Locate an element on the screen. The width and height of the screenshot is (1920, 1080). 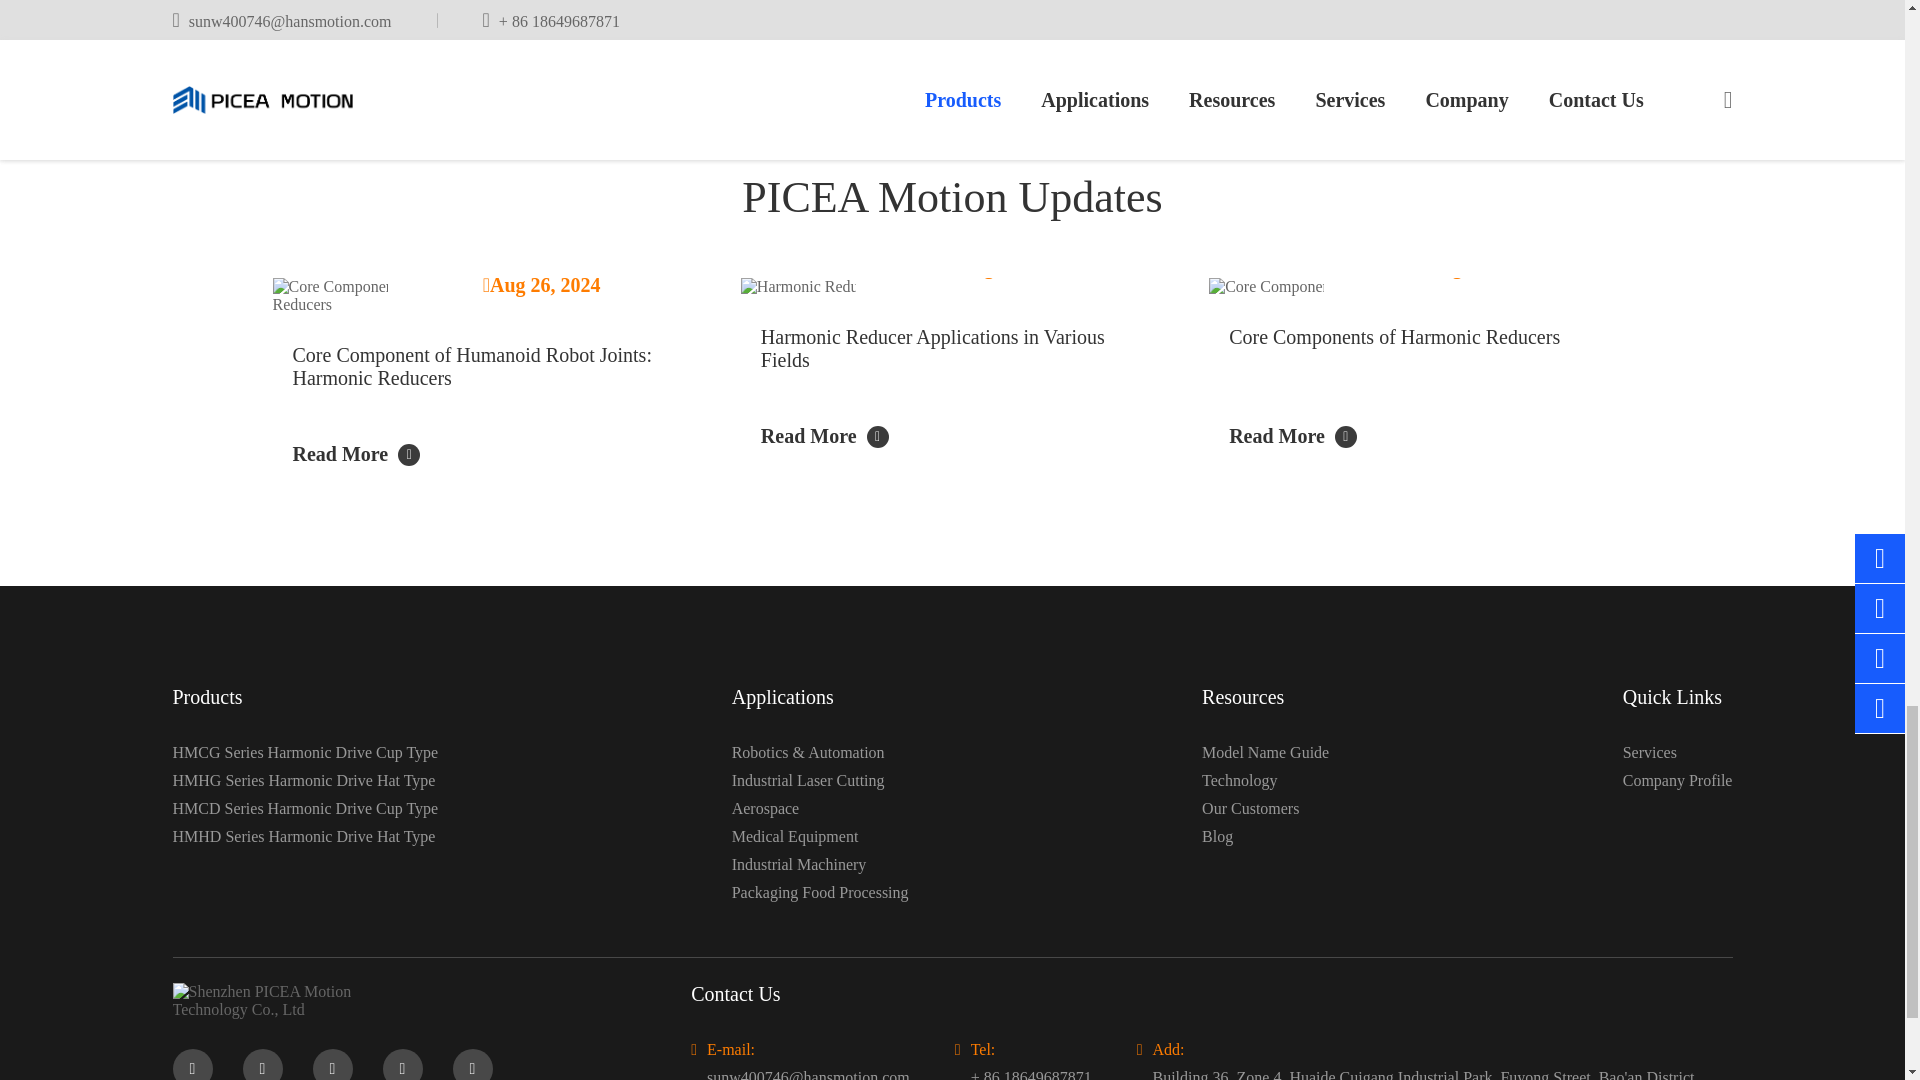
Core Component of Humanoid Robot Joints: Harmonic Reducers is located at coordinates (484, 296).